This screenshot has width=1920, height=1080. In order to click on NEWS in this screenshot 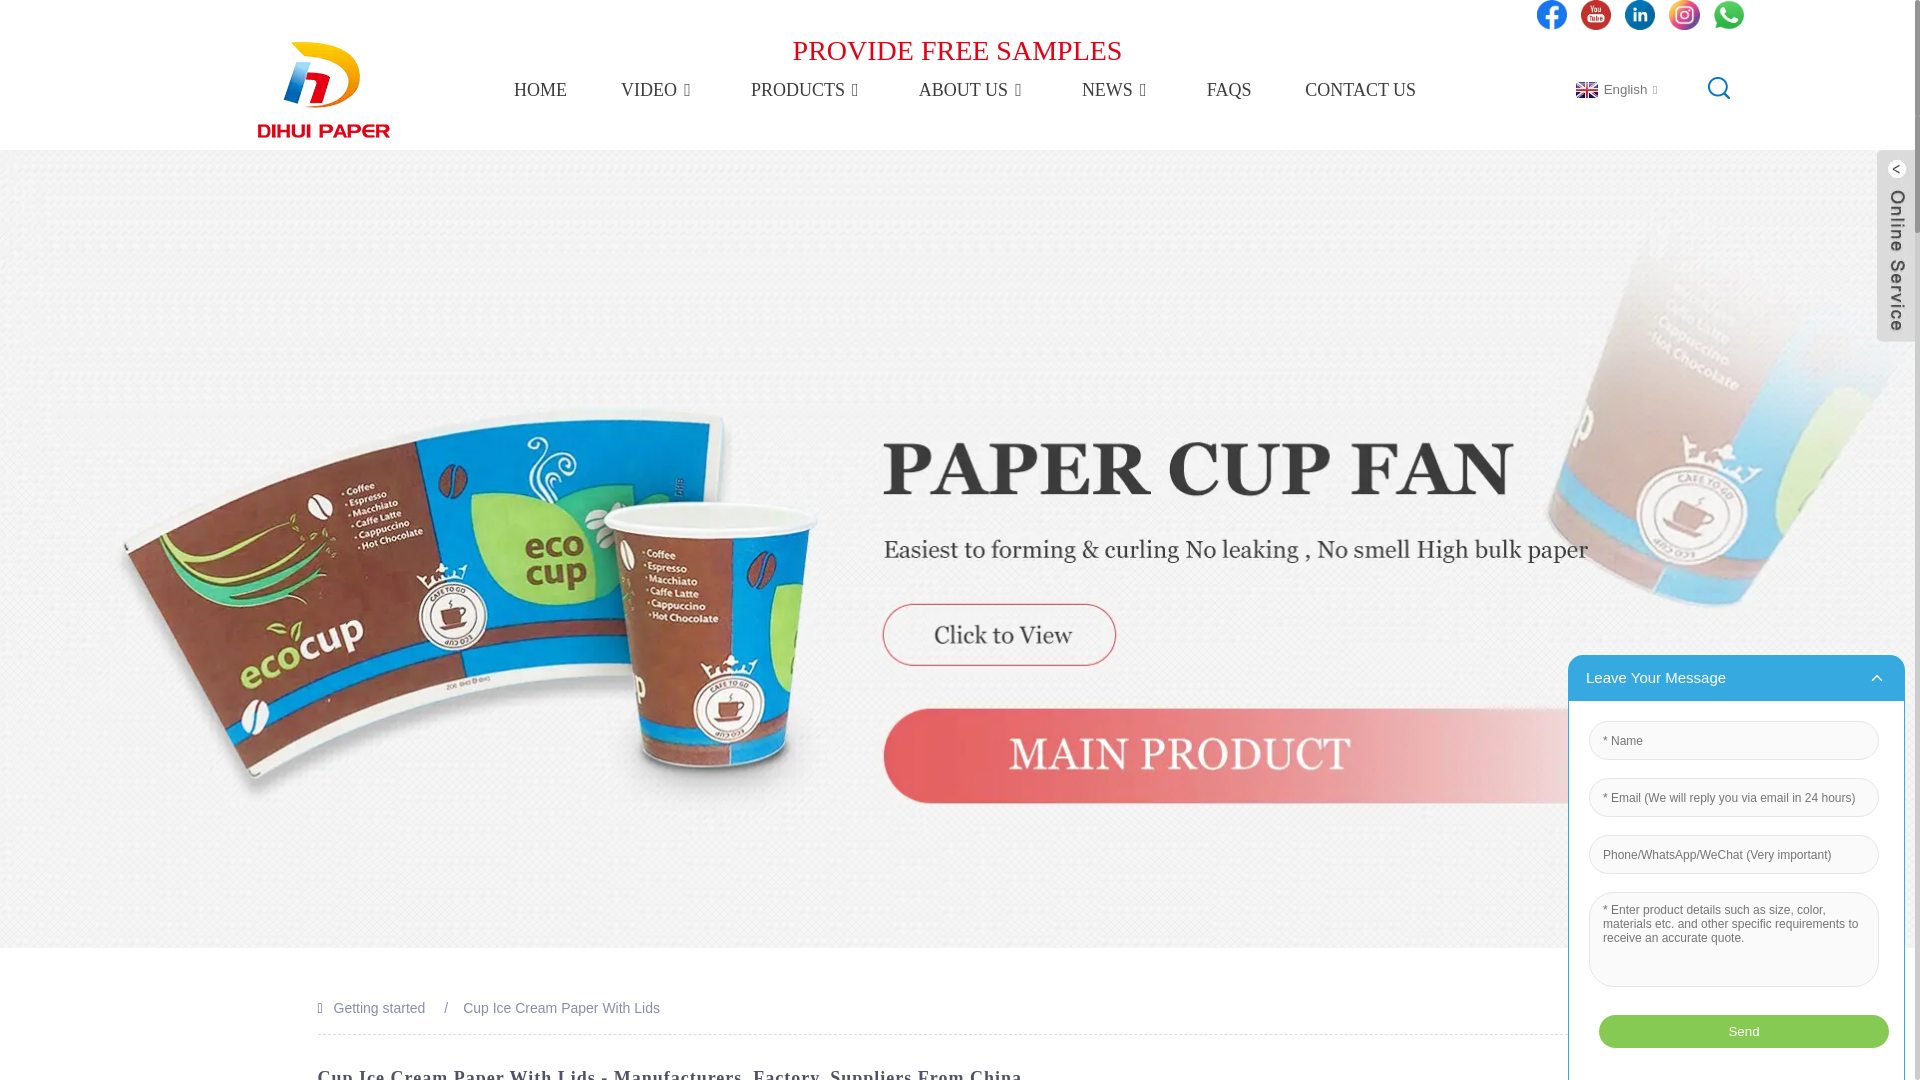, I will do `click(1118, 90)`.